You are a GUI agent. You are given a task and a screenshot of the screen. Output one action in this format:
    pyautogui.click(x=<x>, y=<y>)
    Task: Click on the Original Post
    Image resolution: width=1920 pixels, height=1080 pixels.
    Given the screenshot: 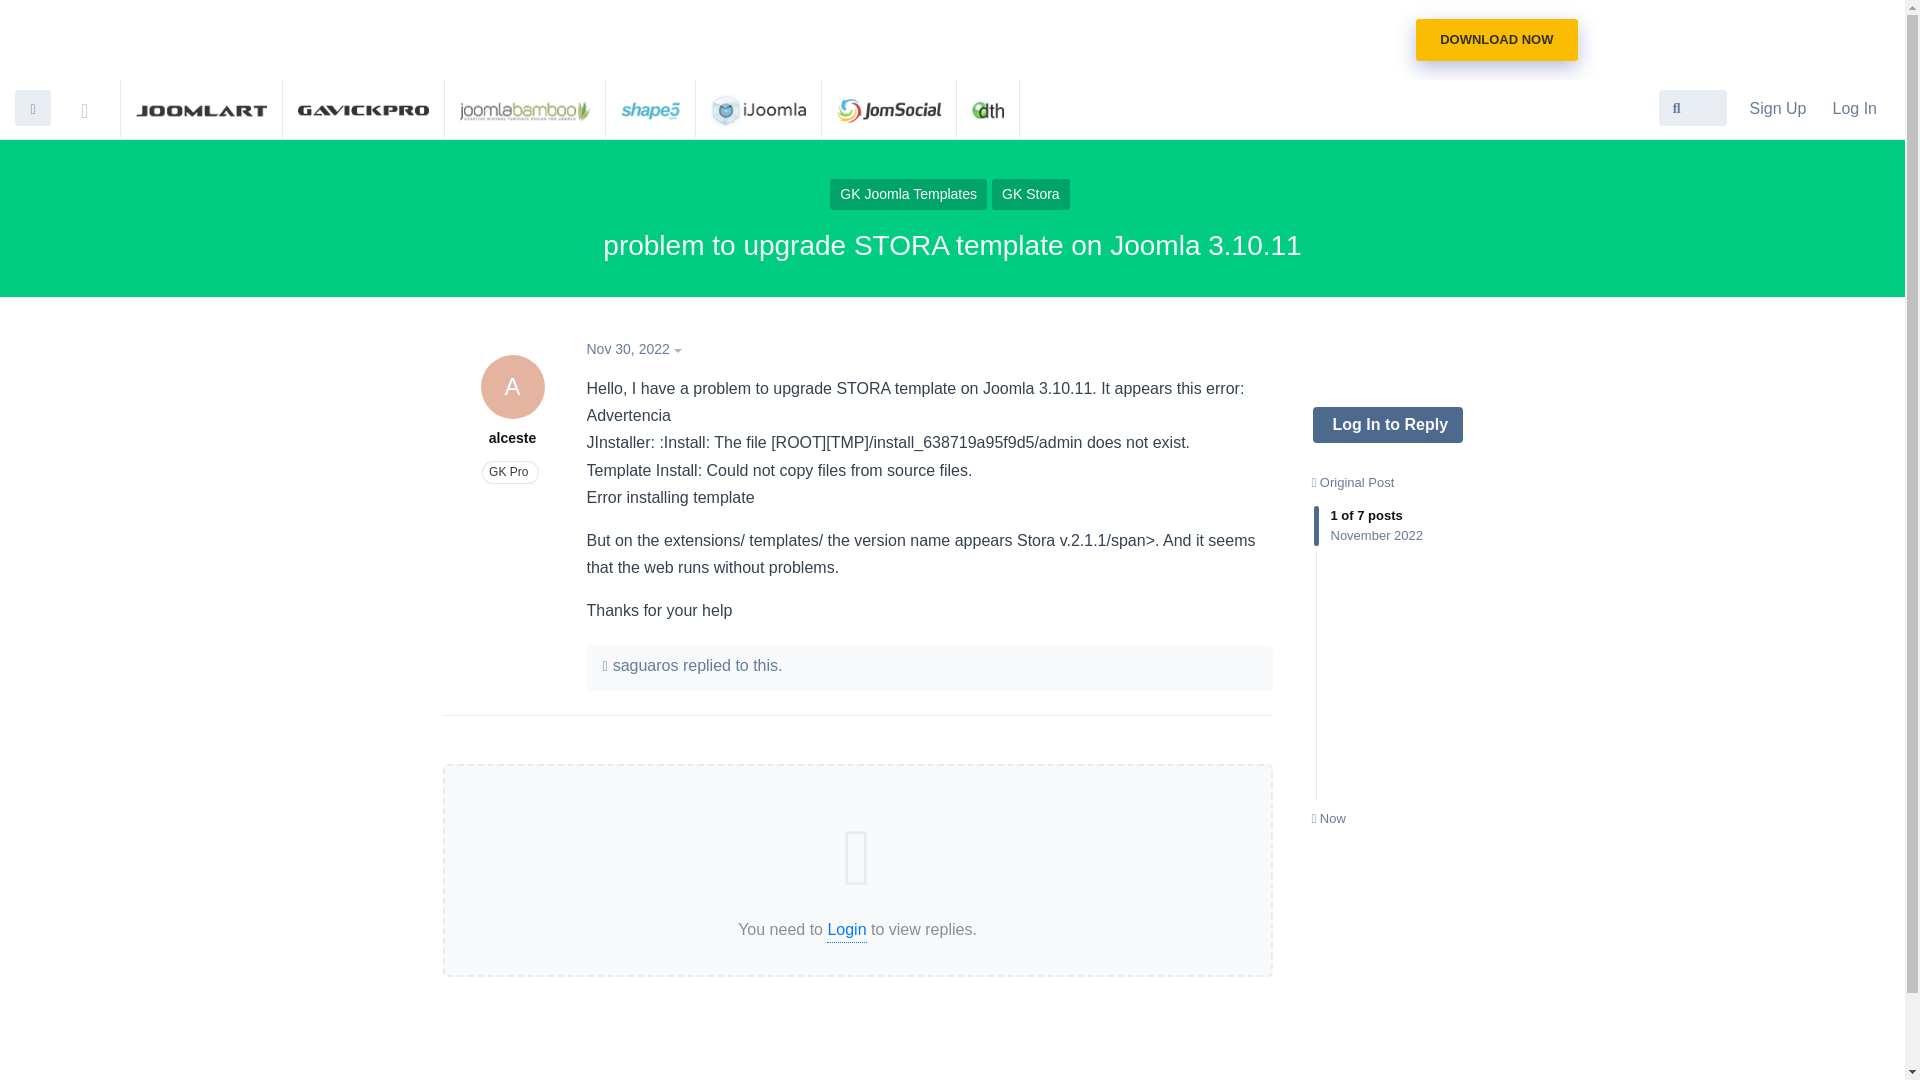 What is the action you would take?
    pyautogui.click(x=1353, y=482)
    